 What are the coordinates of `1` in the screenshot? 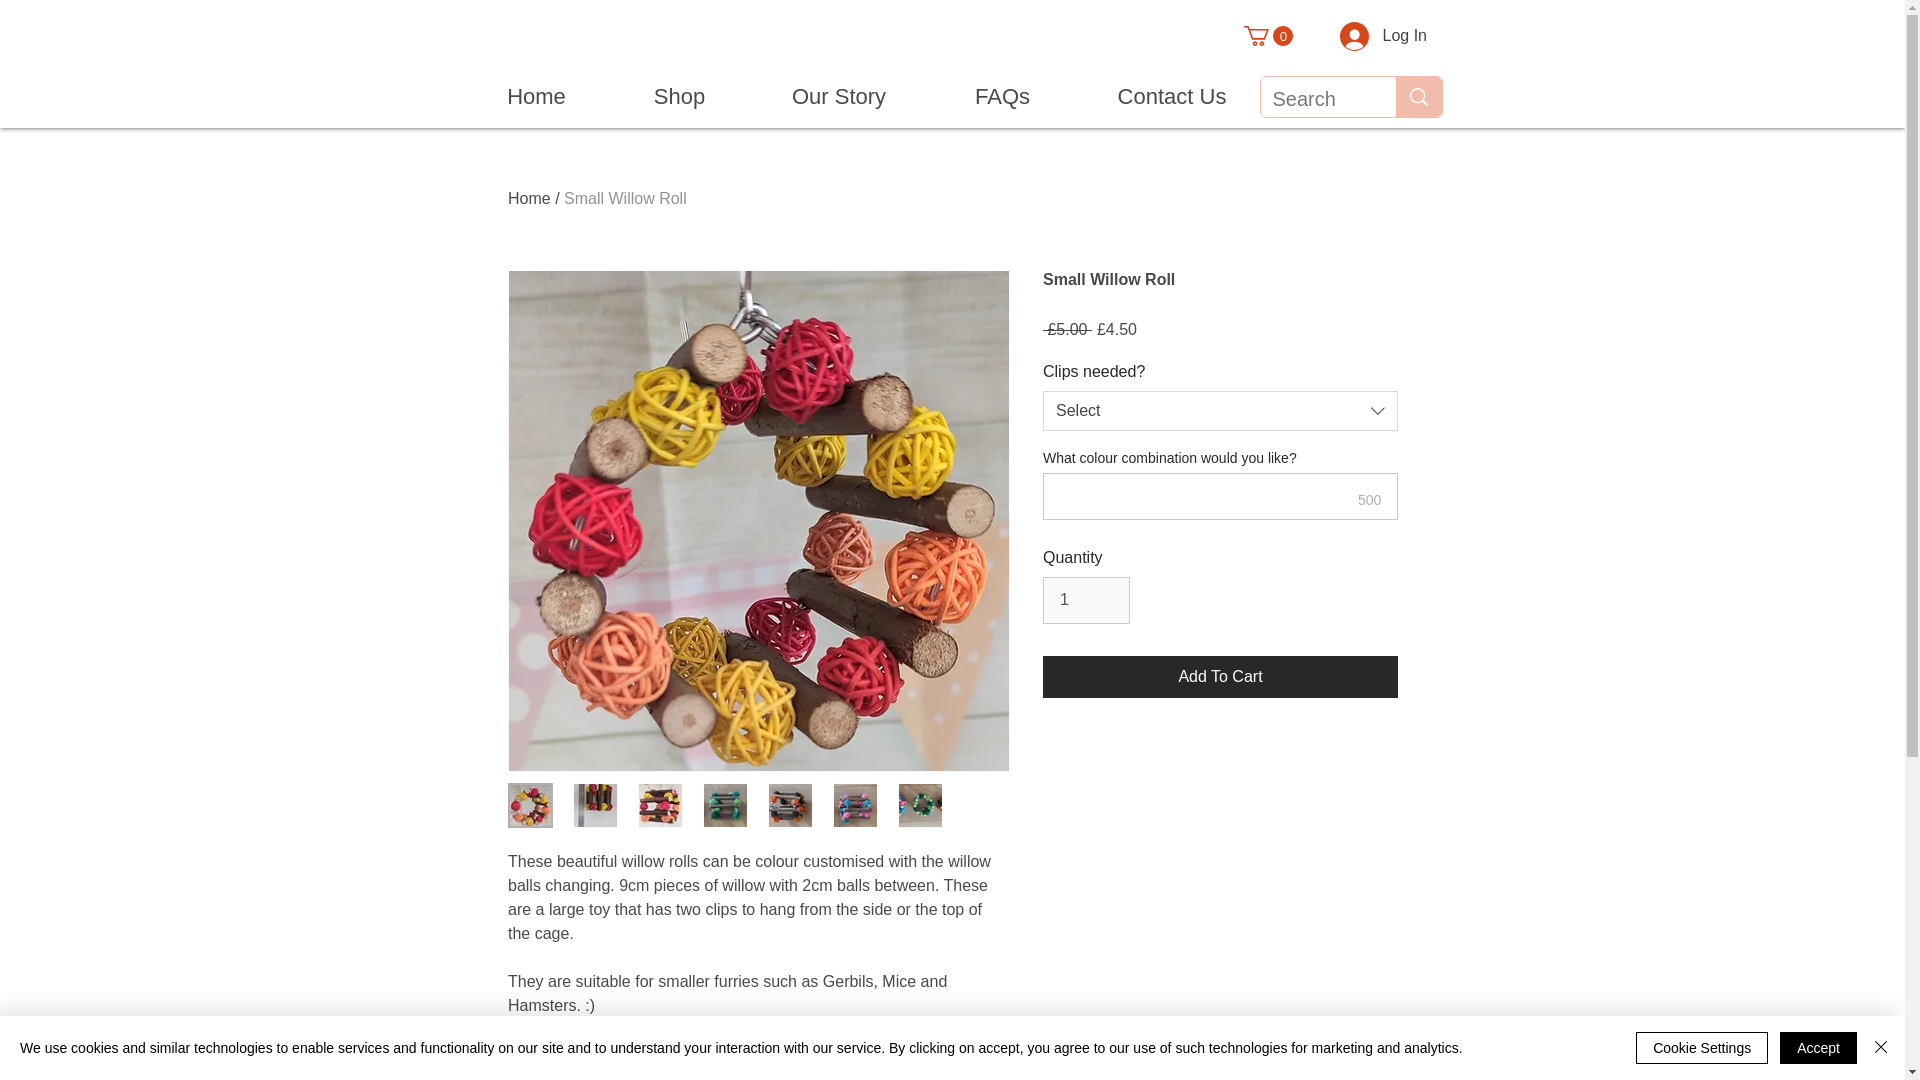 It's located at (1086, 600).